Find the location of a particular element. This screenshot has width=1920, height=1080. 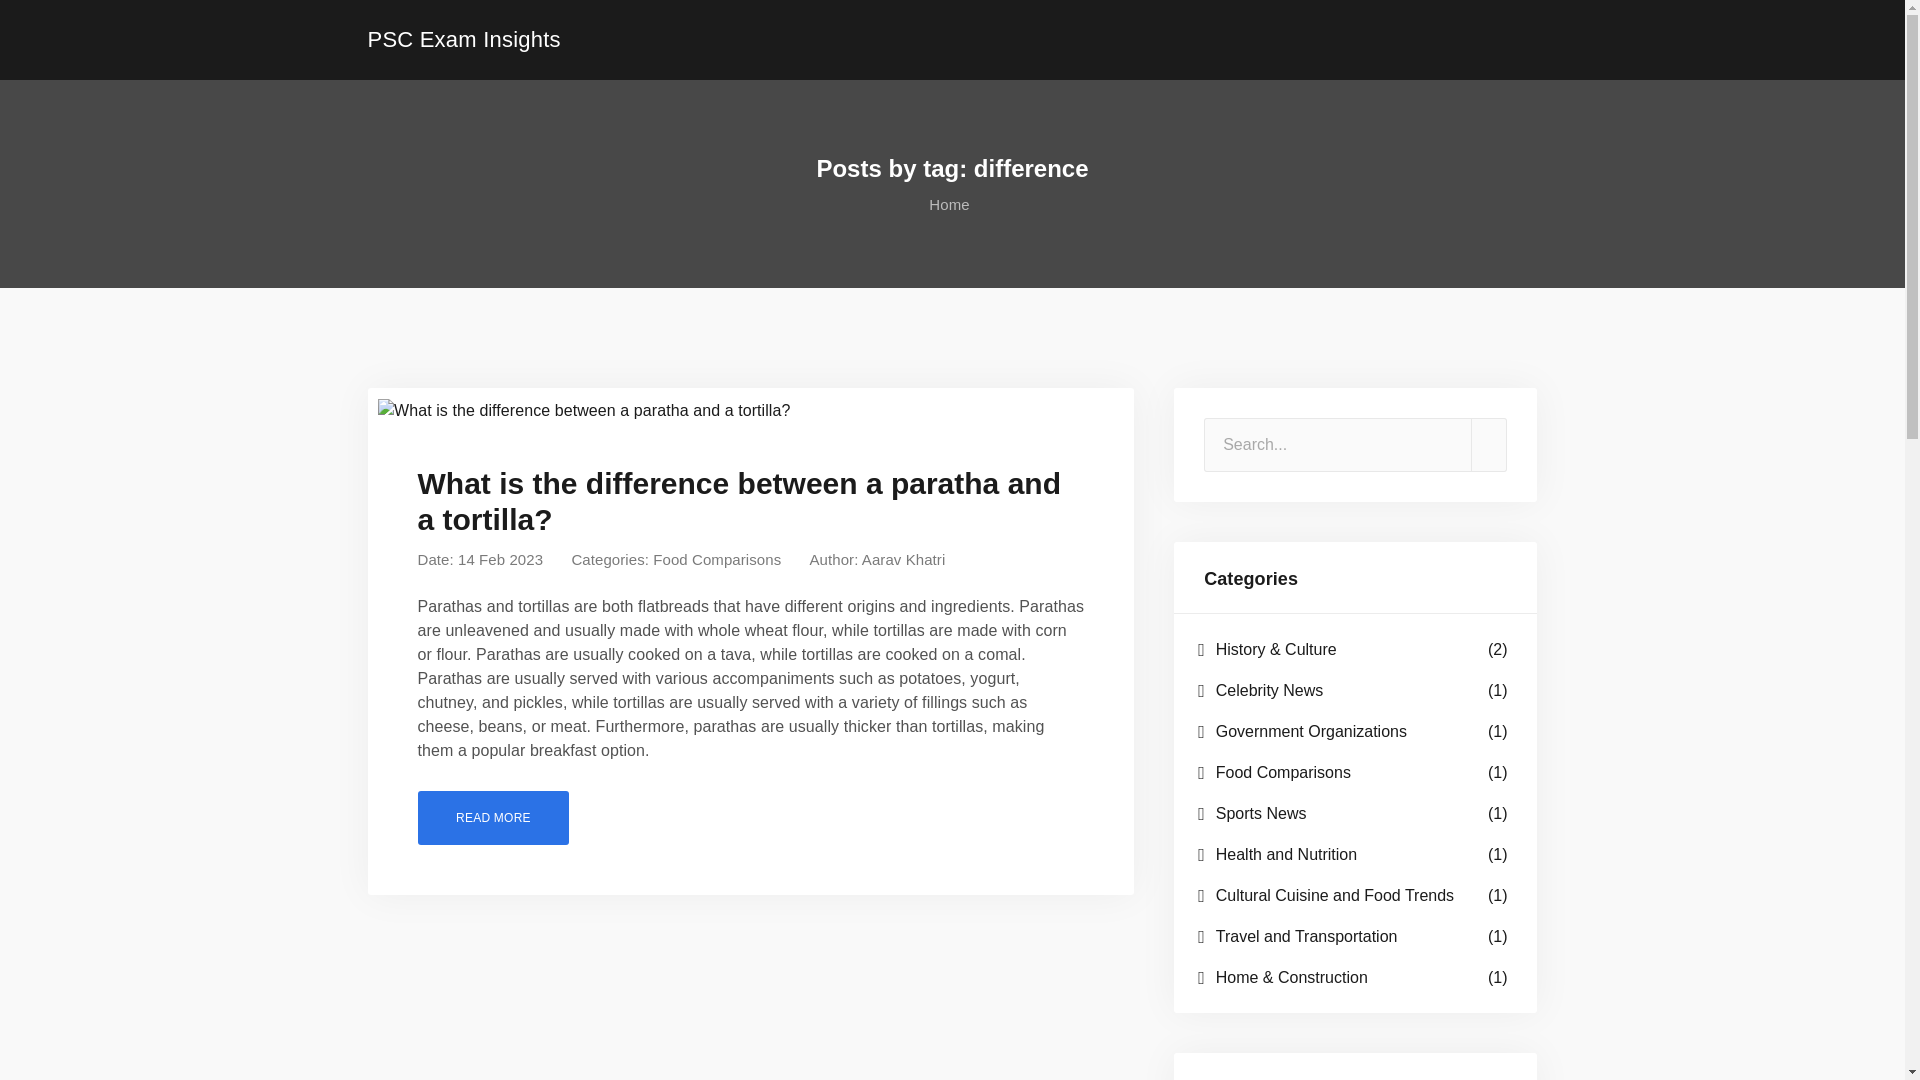

READ MORE is located at coordinates (493, 817).